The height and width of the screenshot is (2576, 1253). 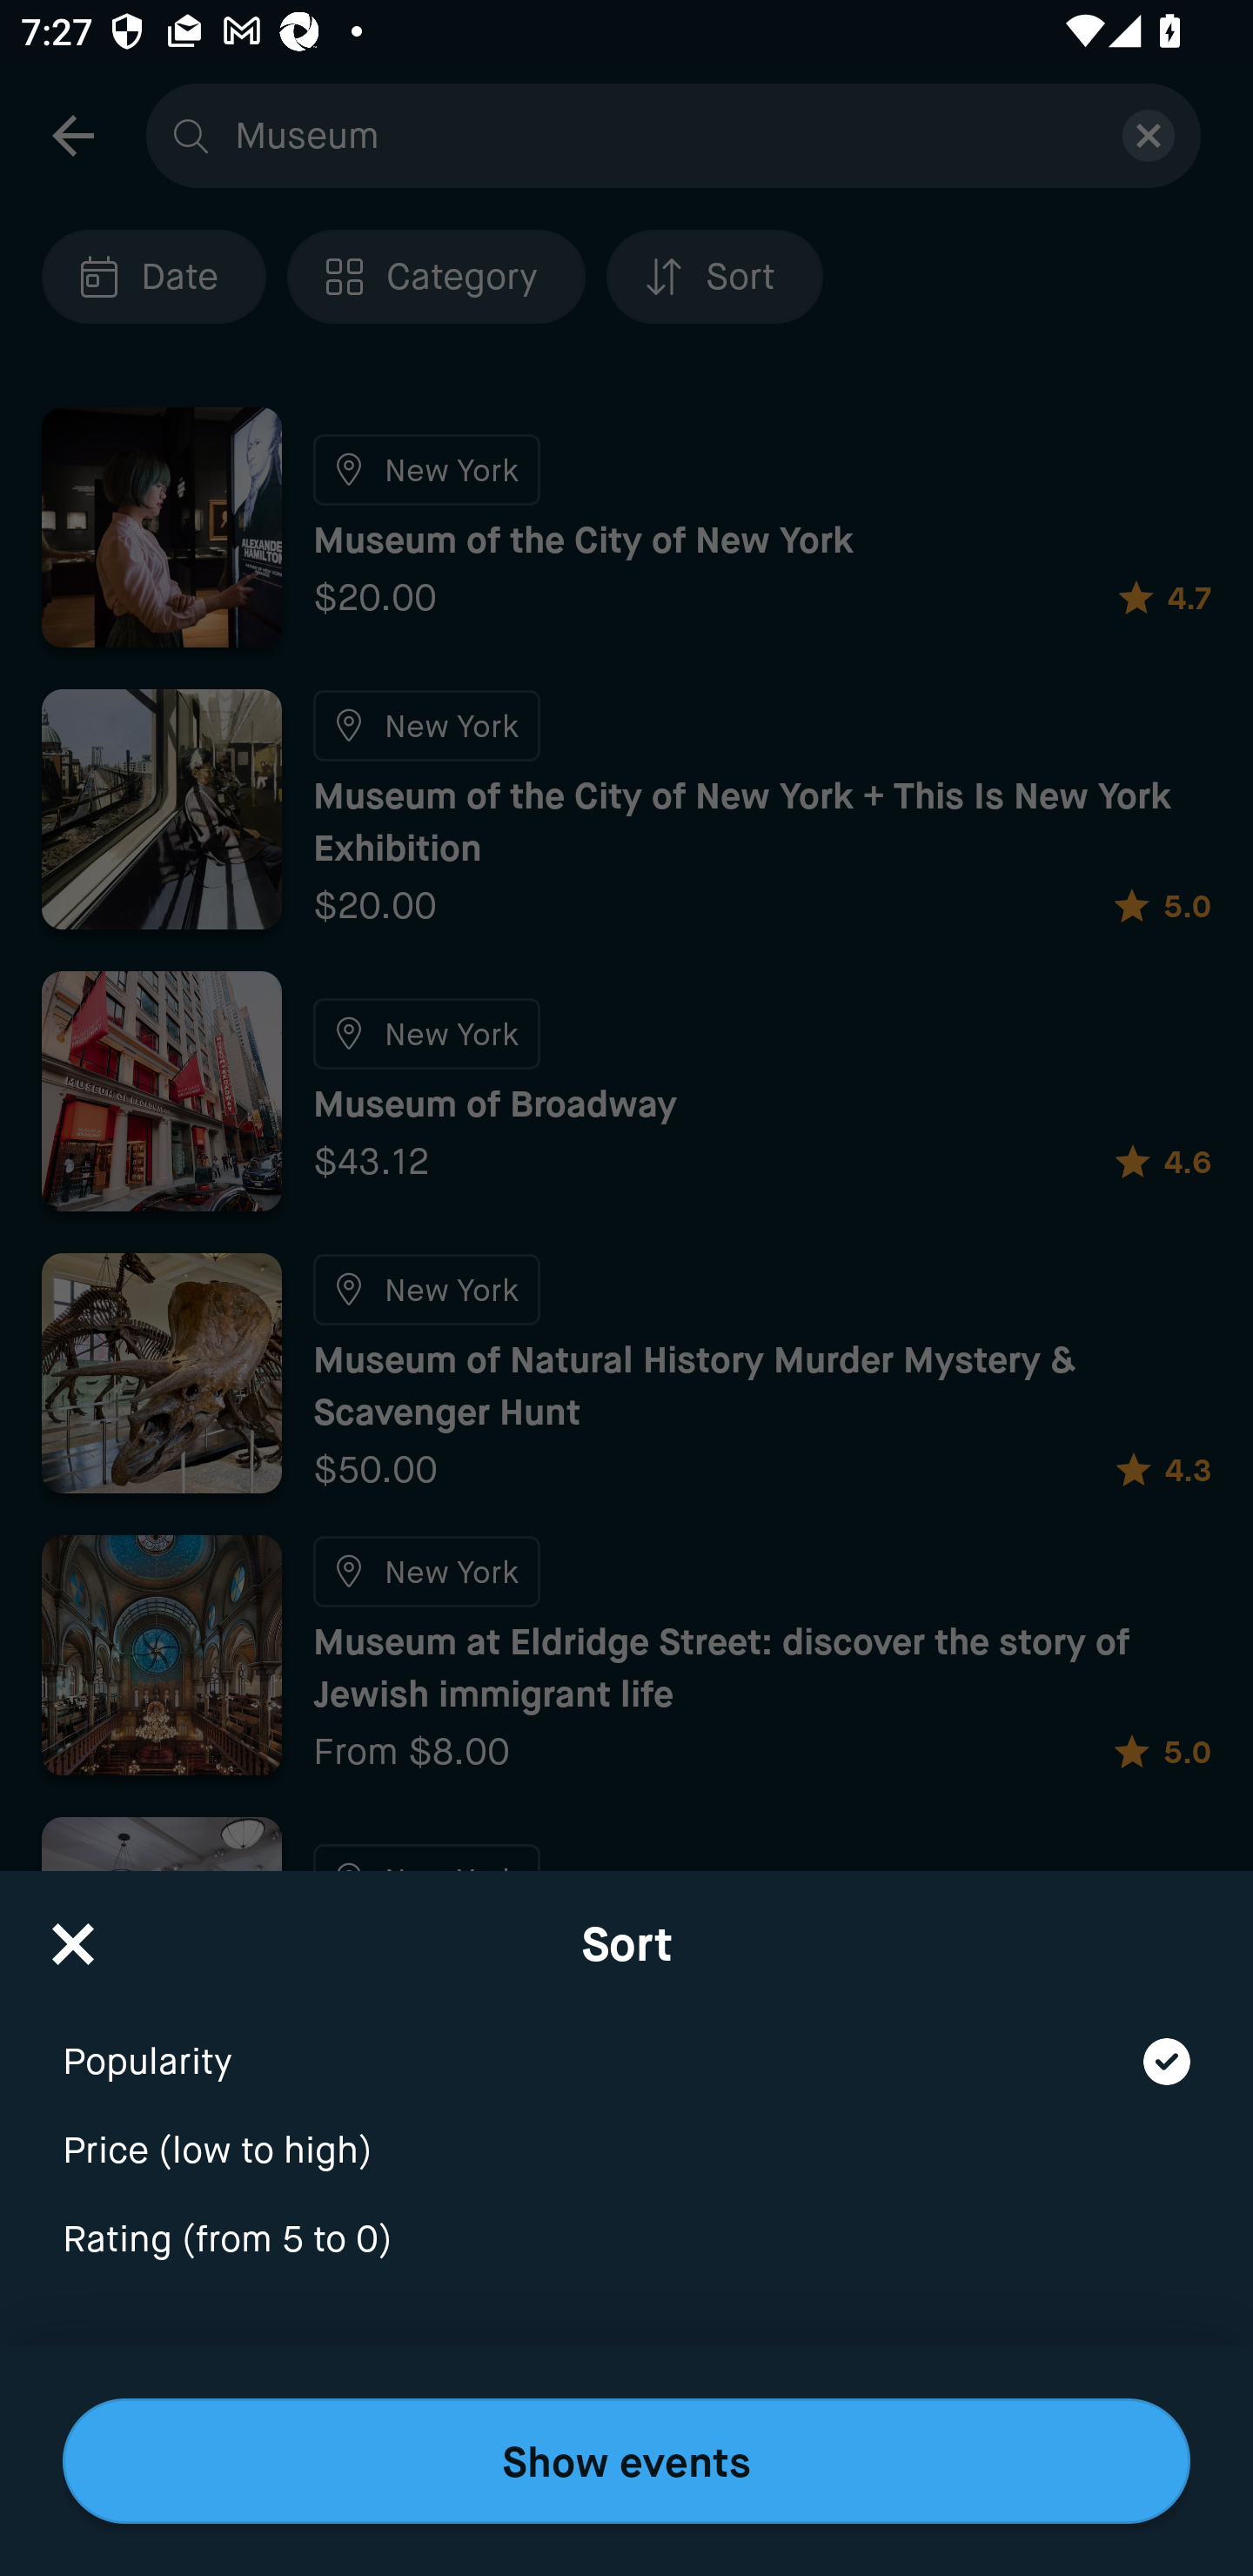 I want to click on Price (low to high), so click(x=626, y=2131).